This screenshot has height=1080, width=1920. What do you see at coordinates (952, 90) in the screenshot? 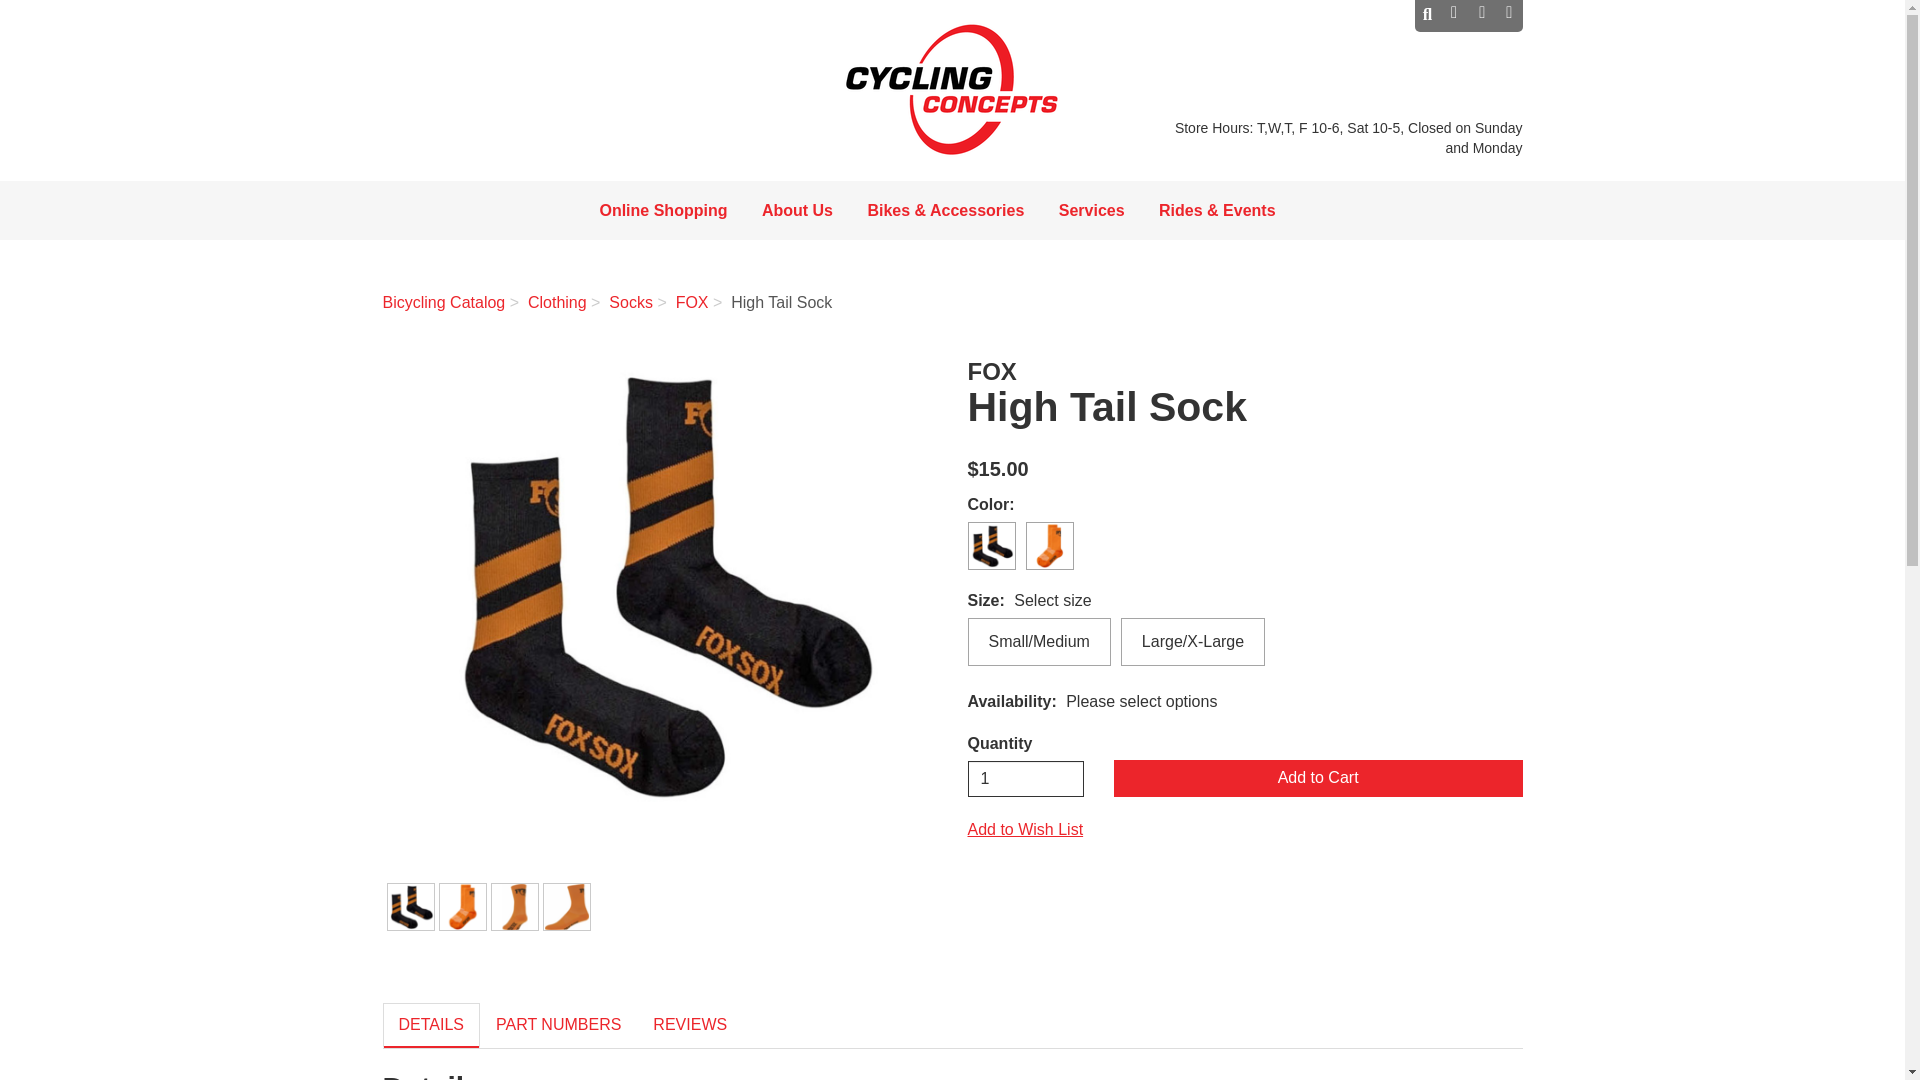
I see `Cycling Concepts Home Page` at bounding box center [952, 90].